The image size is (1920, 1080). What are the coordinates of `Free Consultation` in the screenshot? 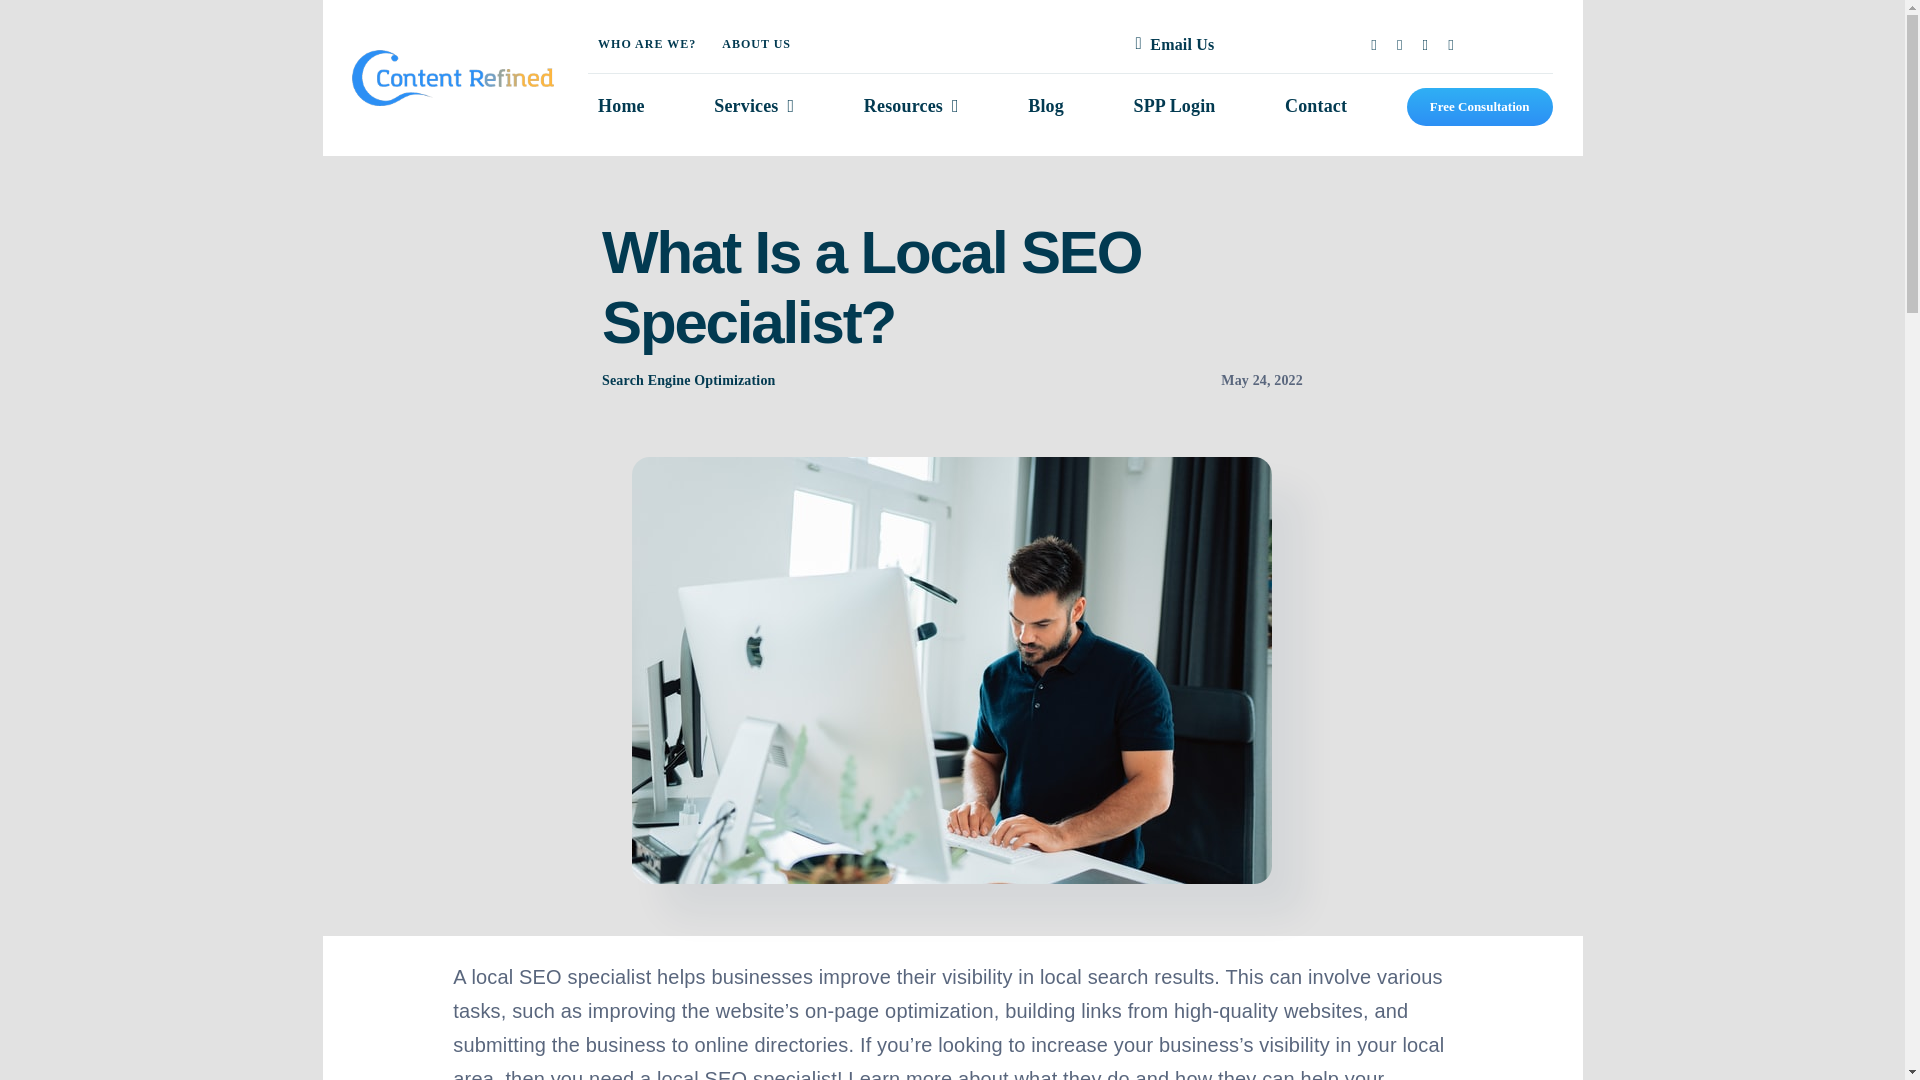 It's located at (1480, 107).